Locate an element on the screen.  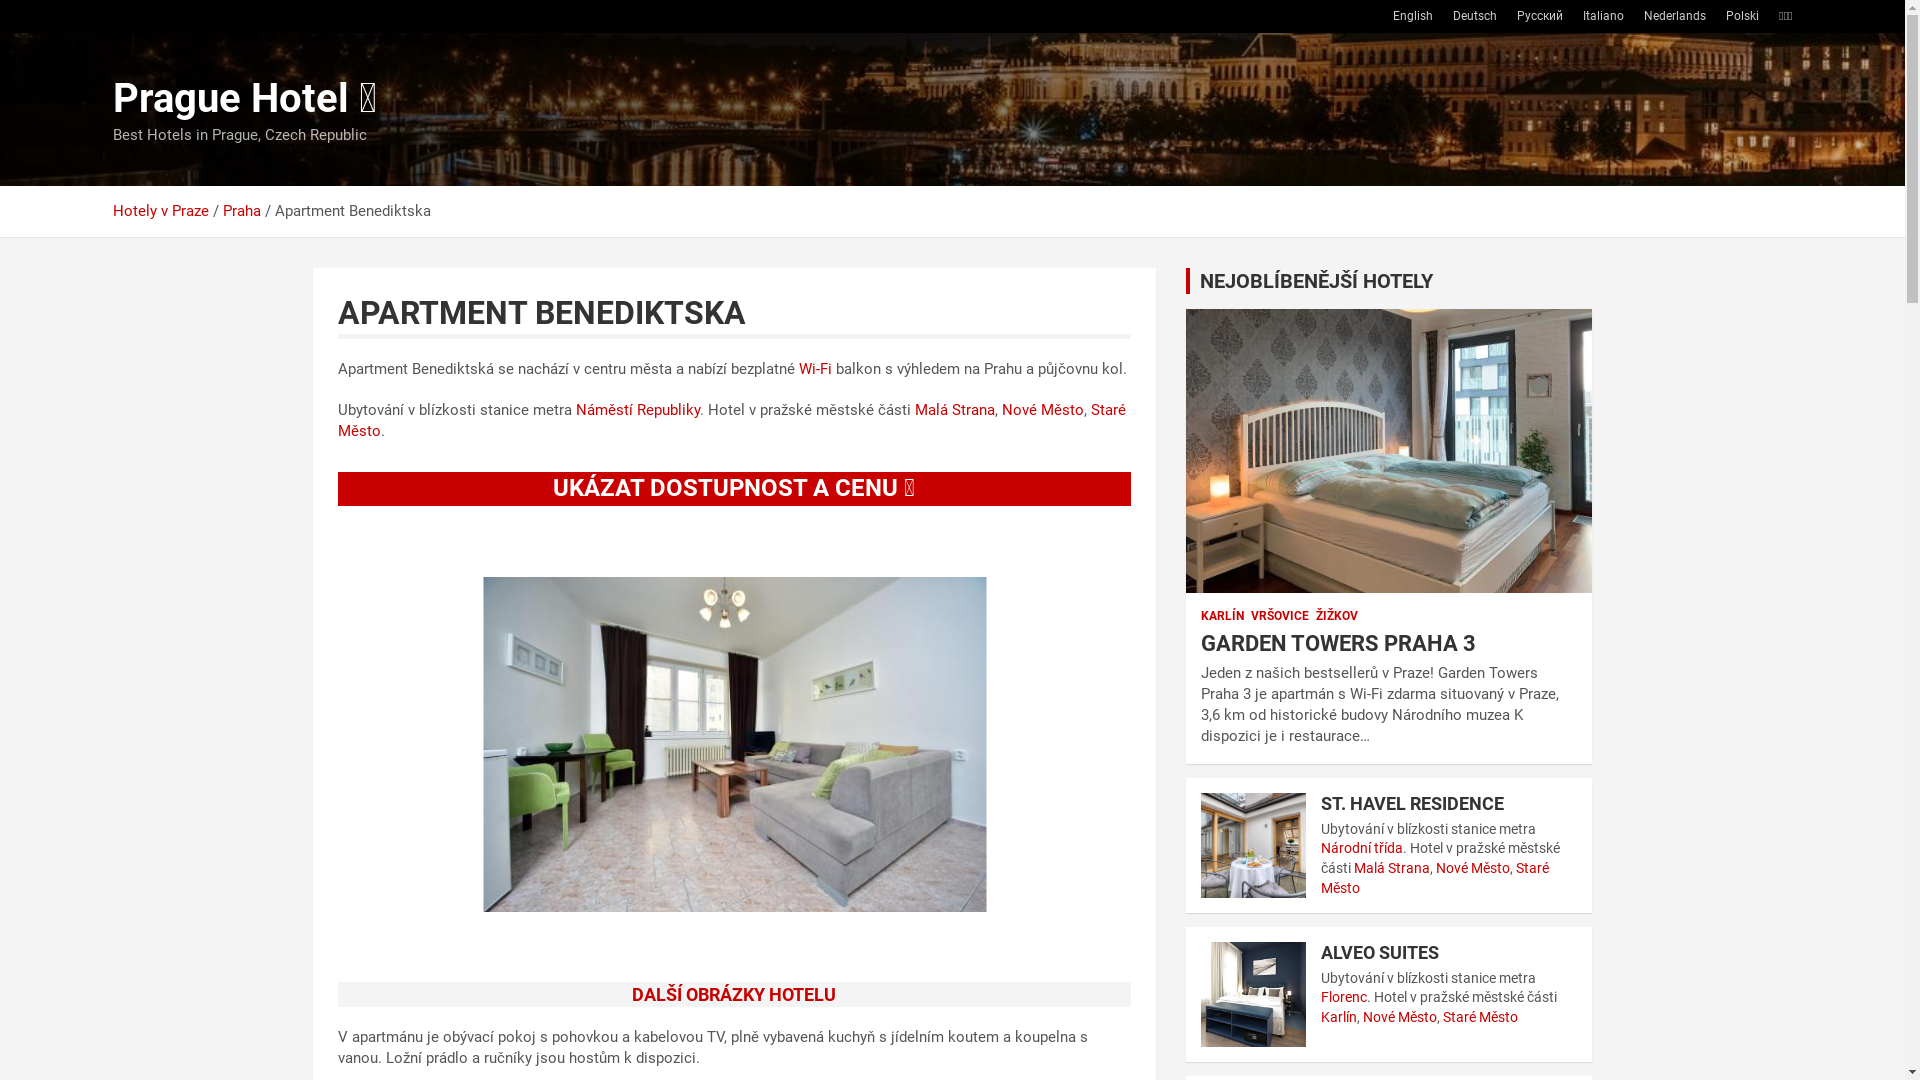
Nederlands is located at coordinates (1675, 16).